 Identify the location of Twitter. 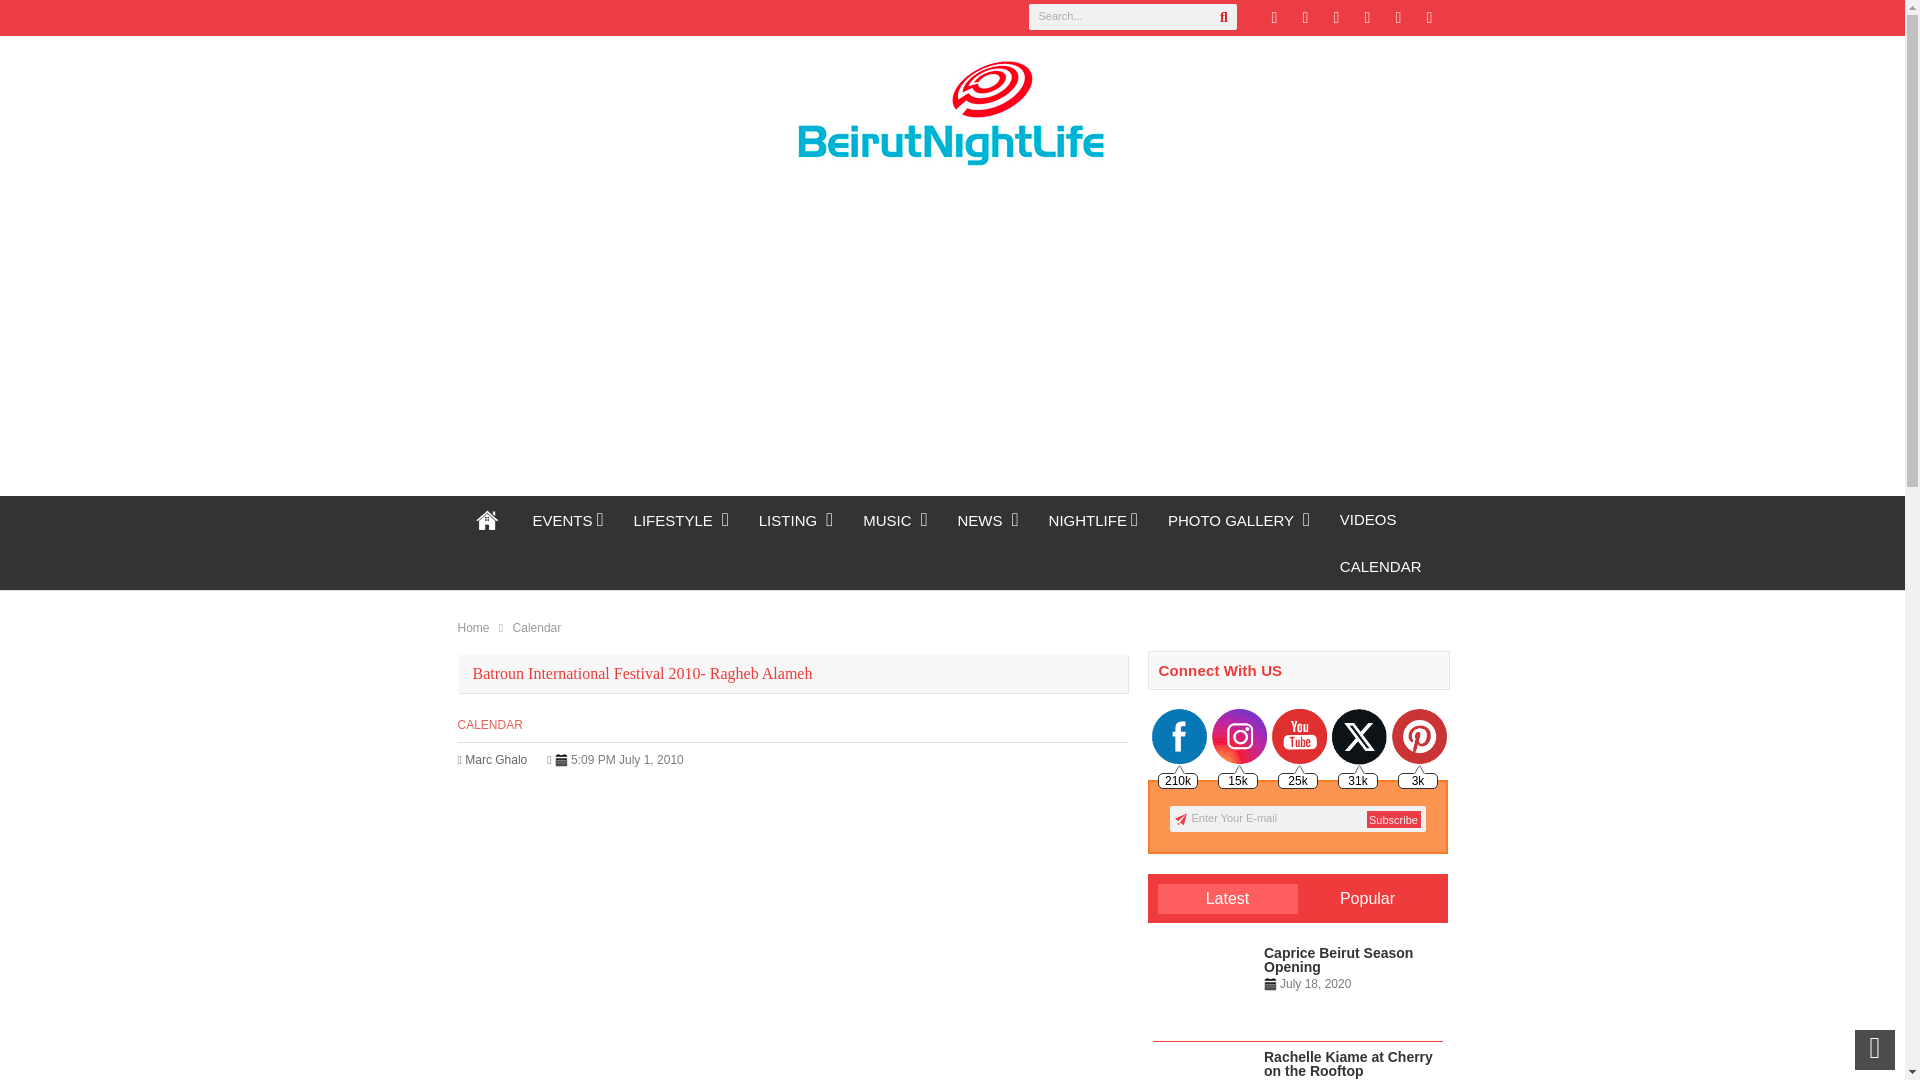
(1274, 18).